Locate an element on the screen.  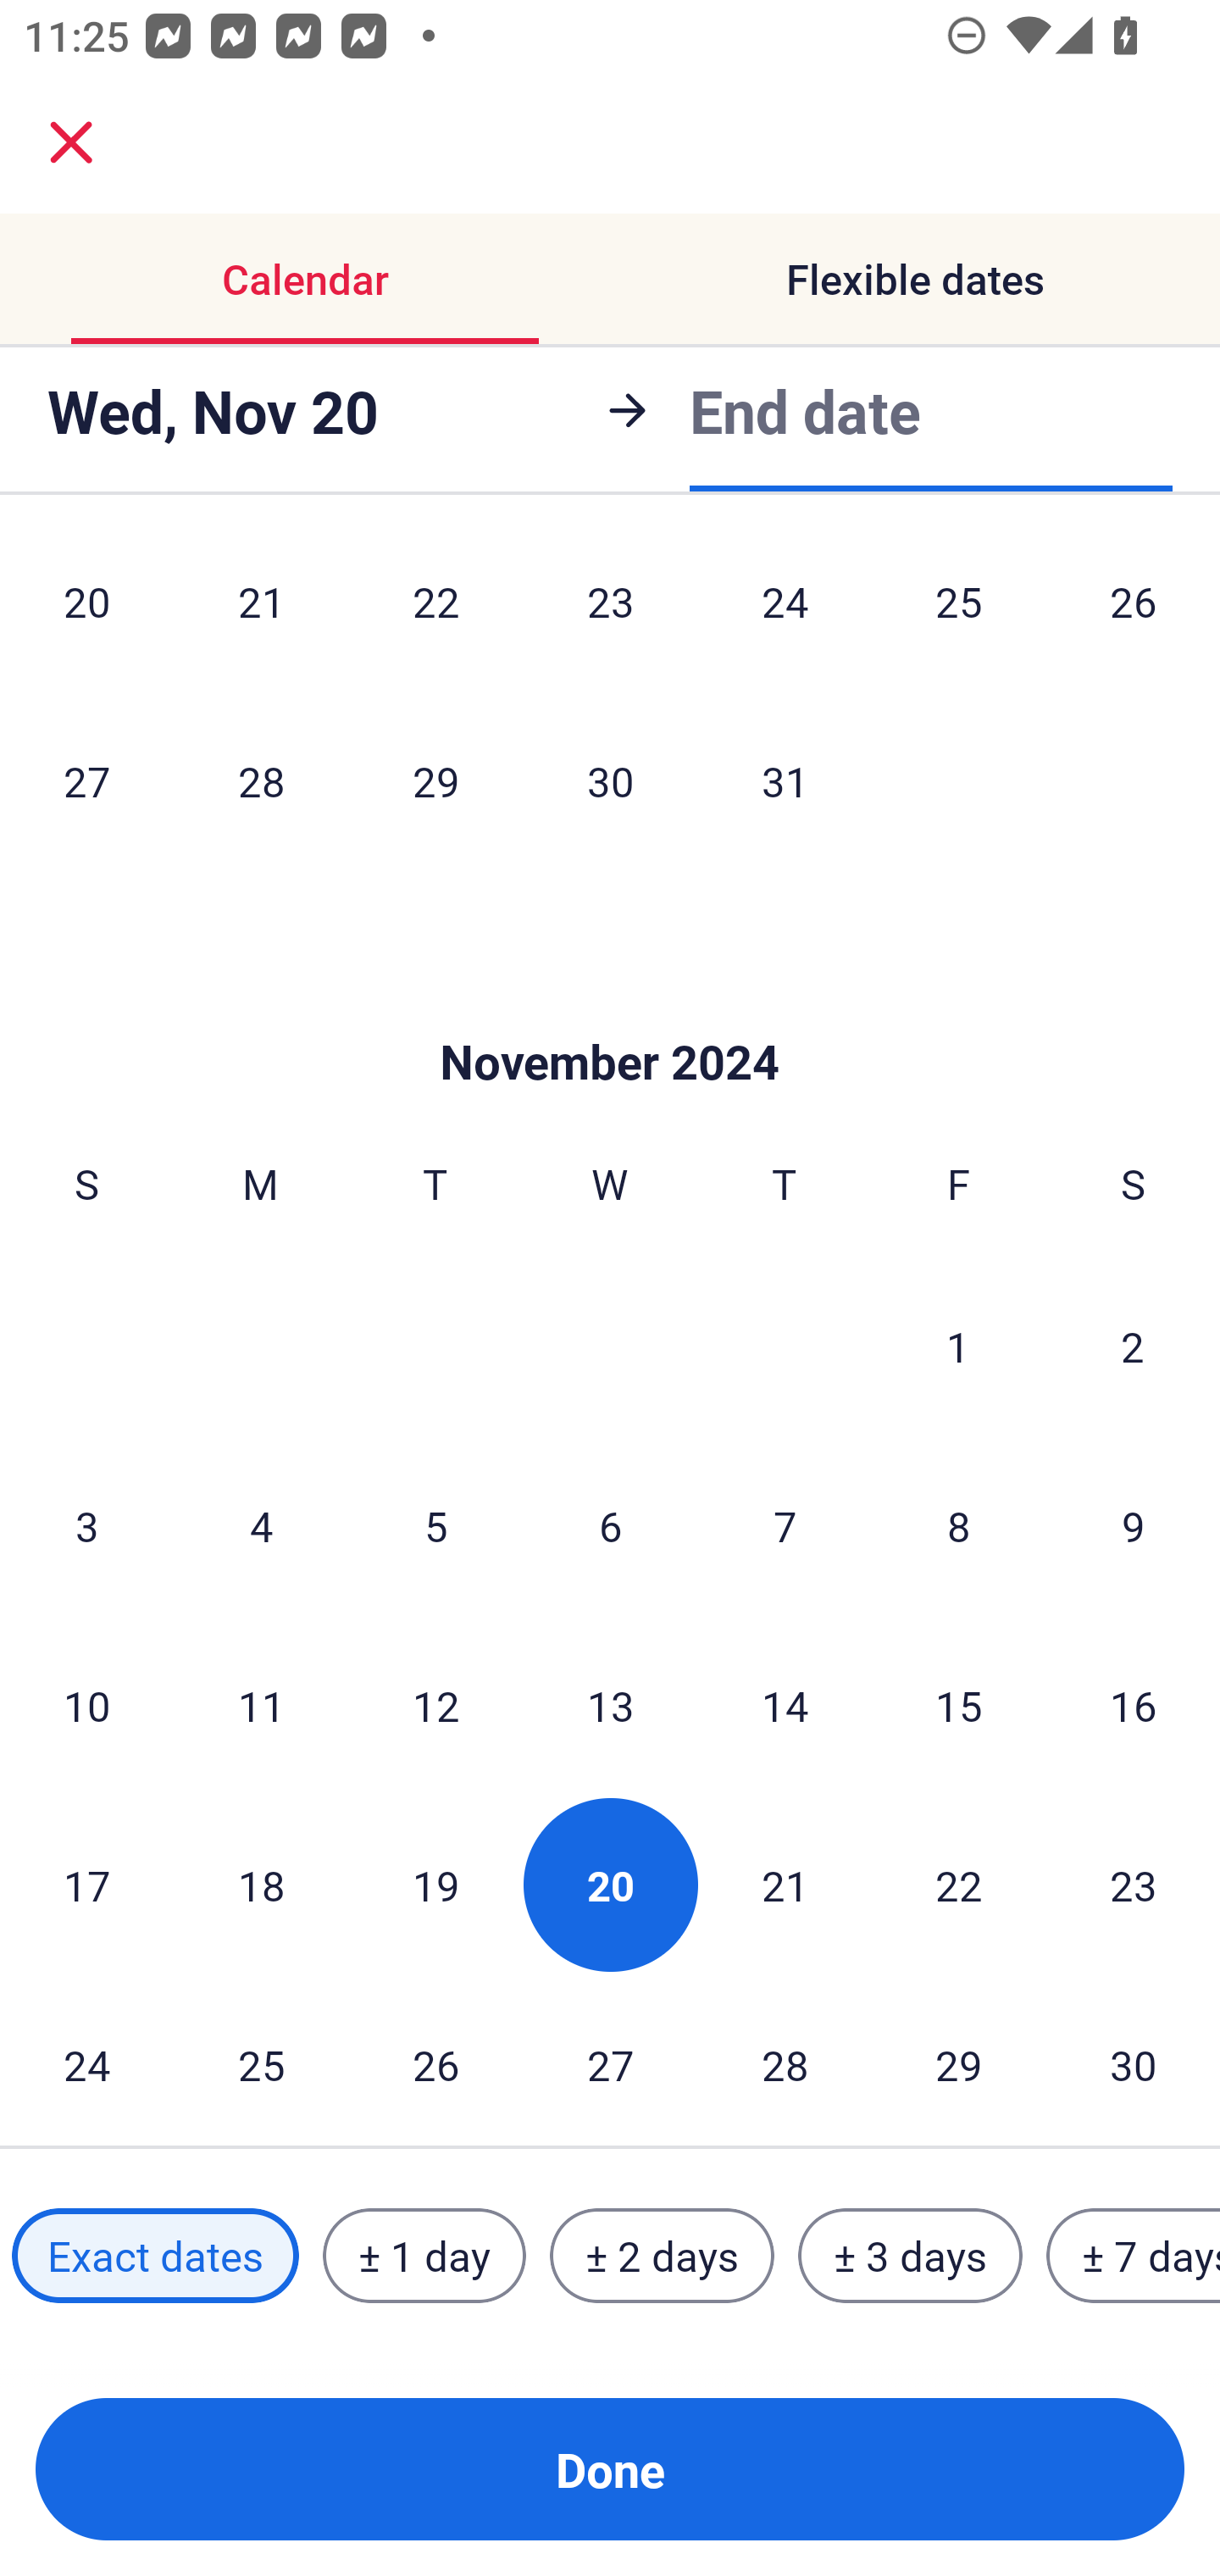
23 Wednesday, October 23, 2024 is located at coordinates (610, 615).